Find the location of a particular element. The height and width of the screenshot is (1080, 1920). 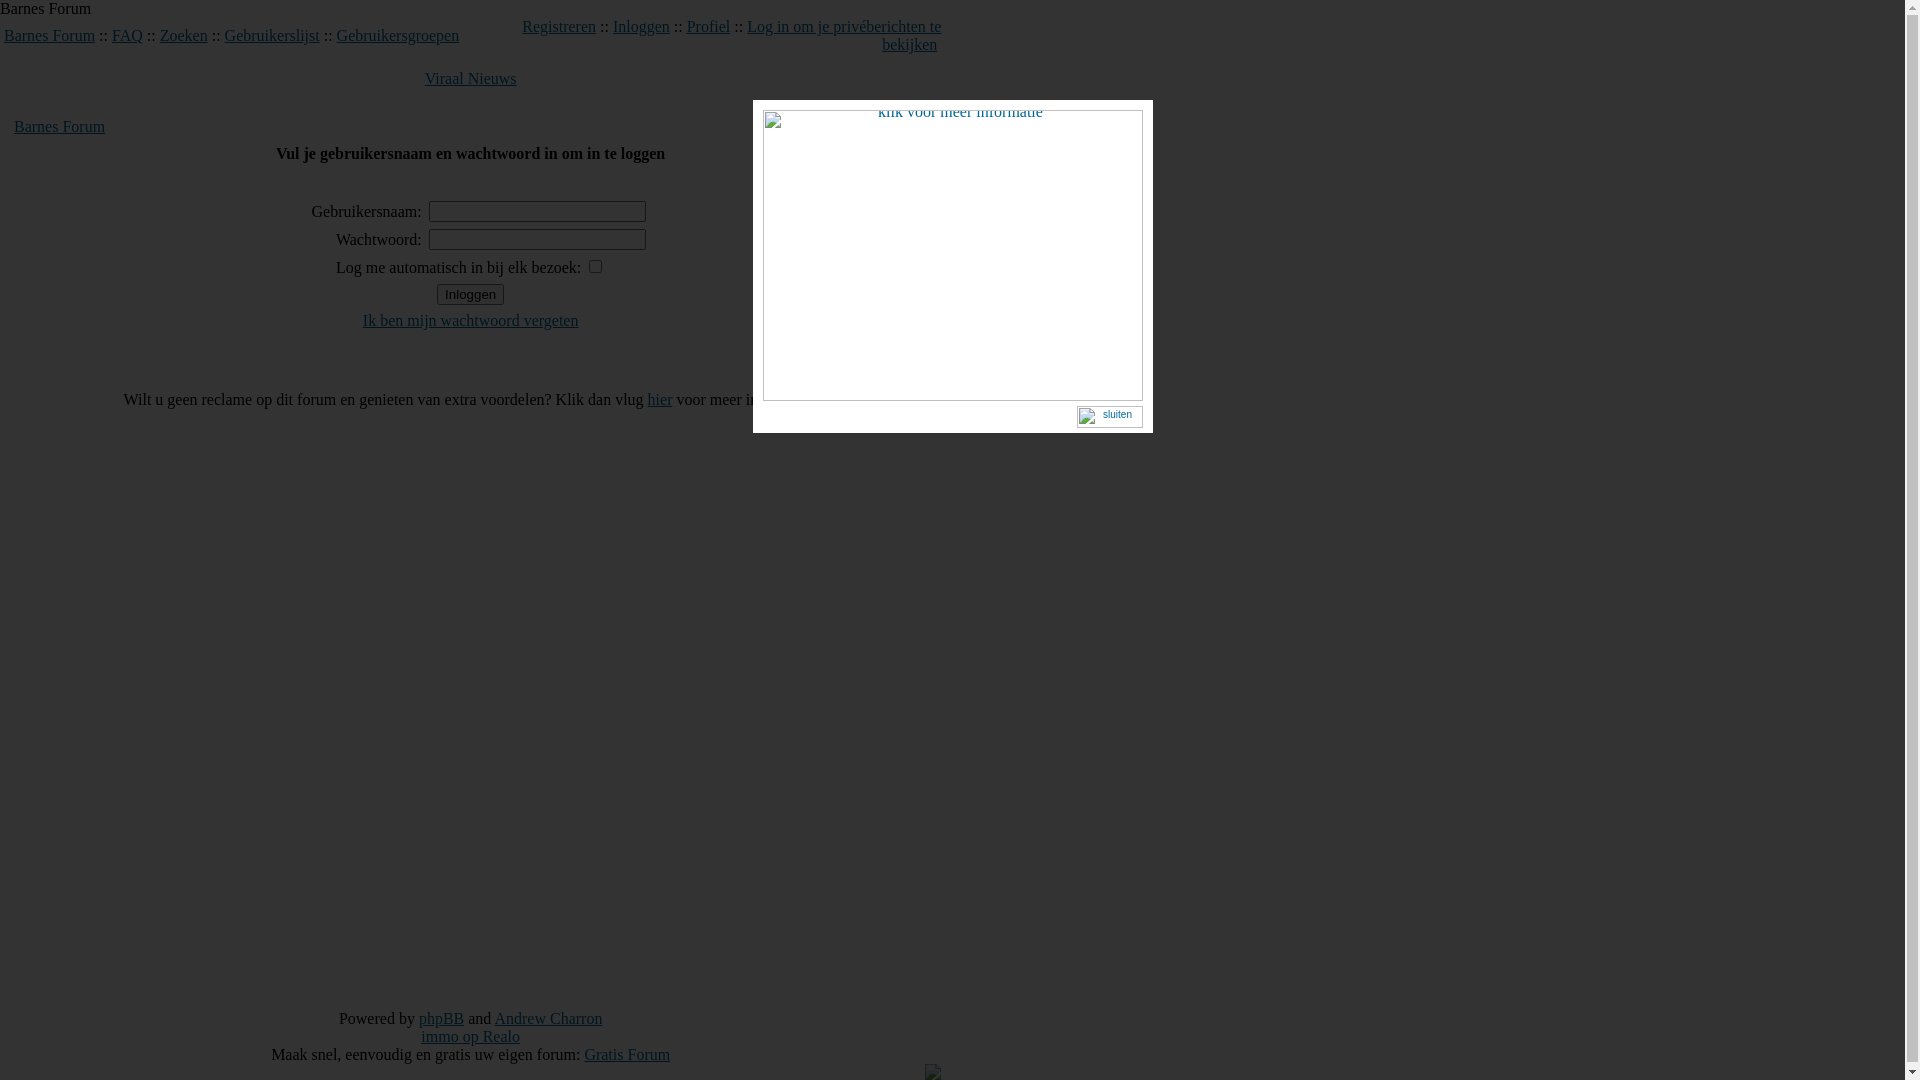

Barnes Forum is located at coordinates (50, 36).